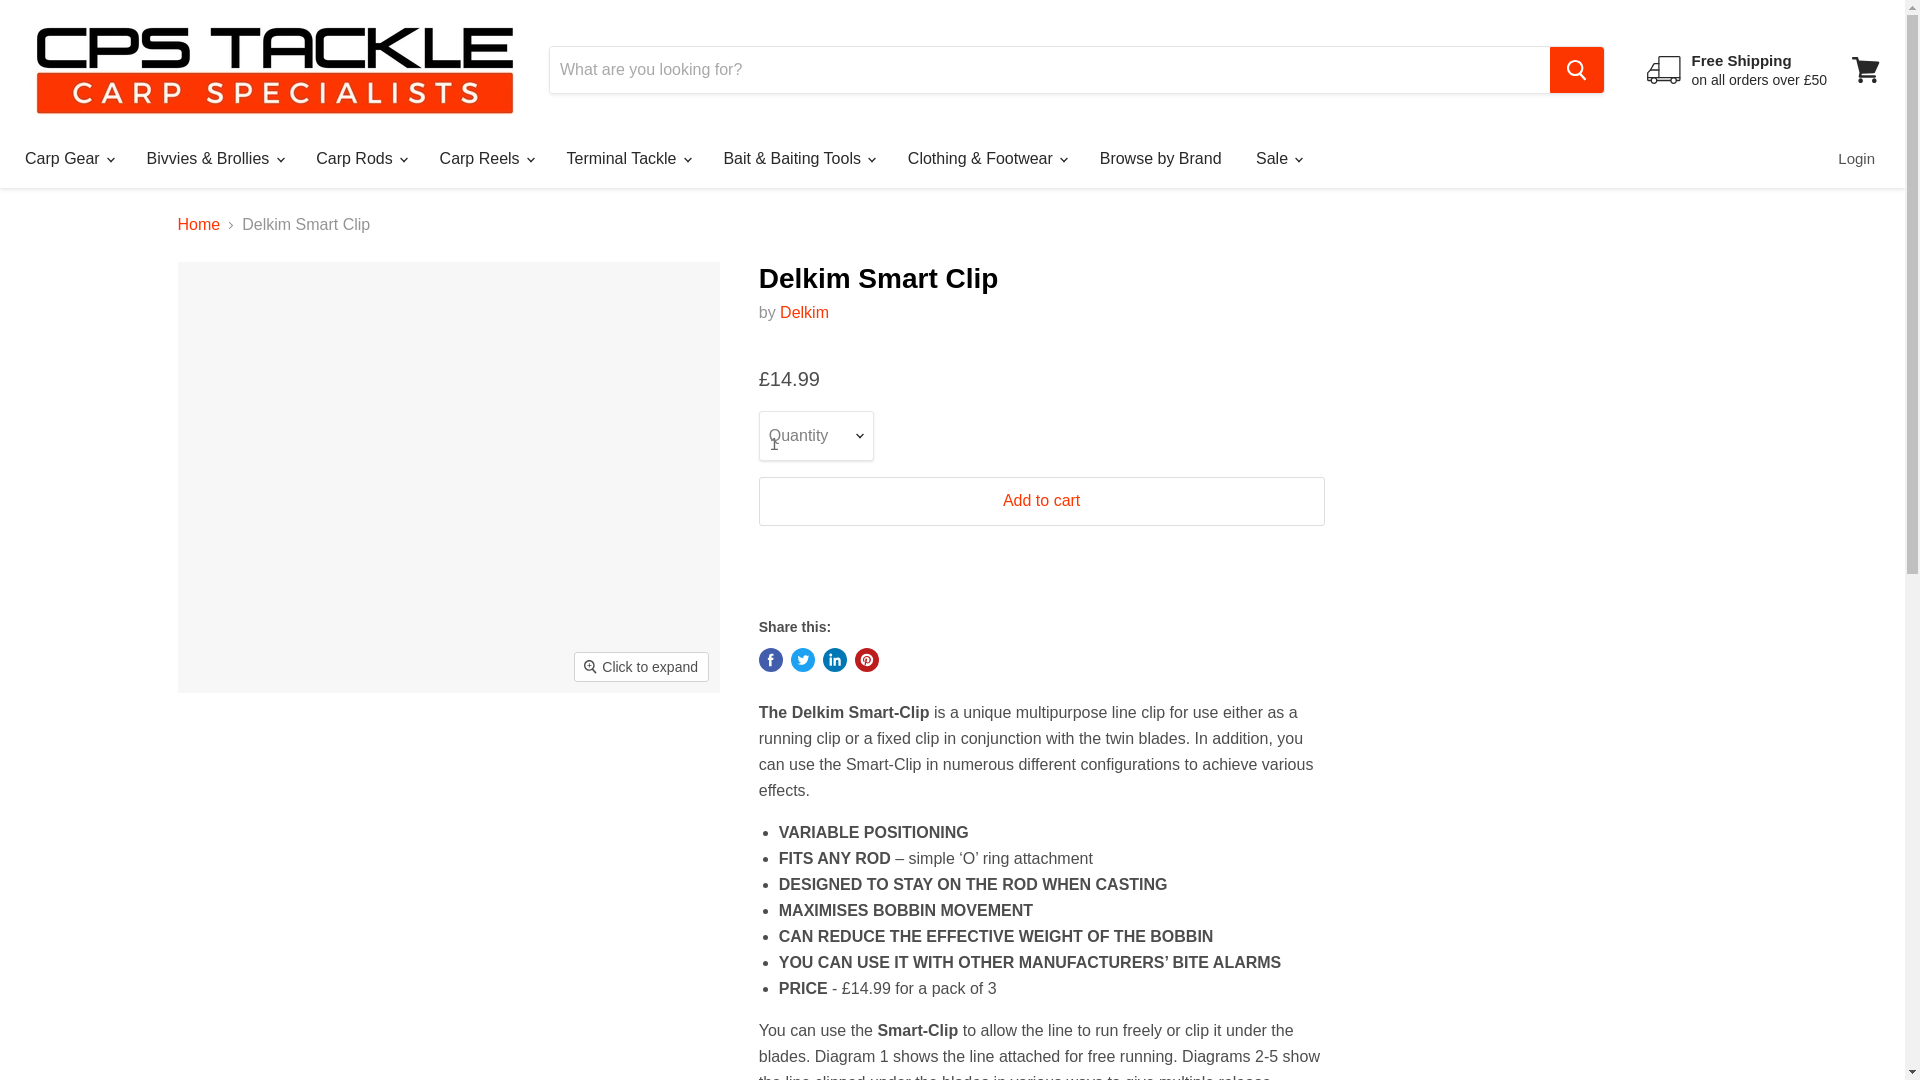 This screenshot has width=1920, height=1080. What do you see at coordinates (804, 312) in the screenshot?
I see `Delkim` at bounding box center [804, 312].